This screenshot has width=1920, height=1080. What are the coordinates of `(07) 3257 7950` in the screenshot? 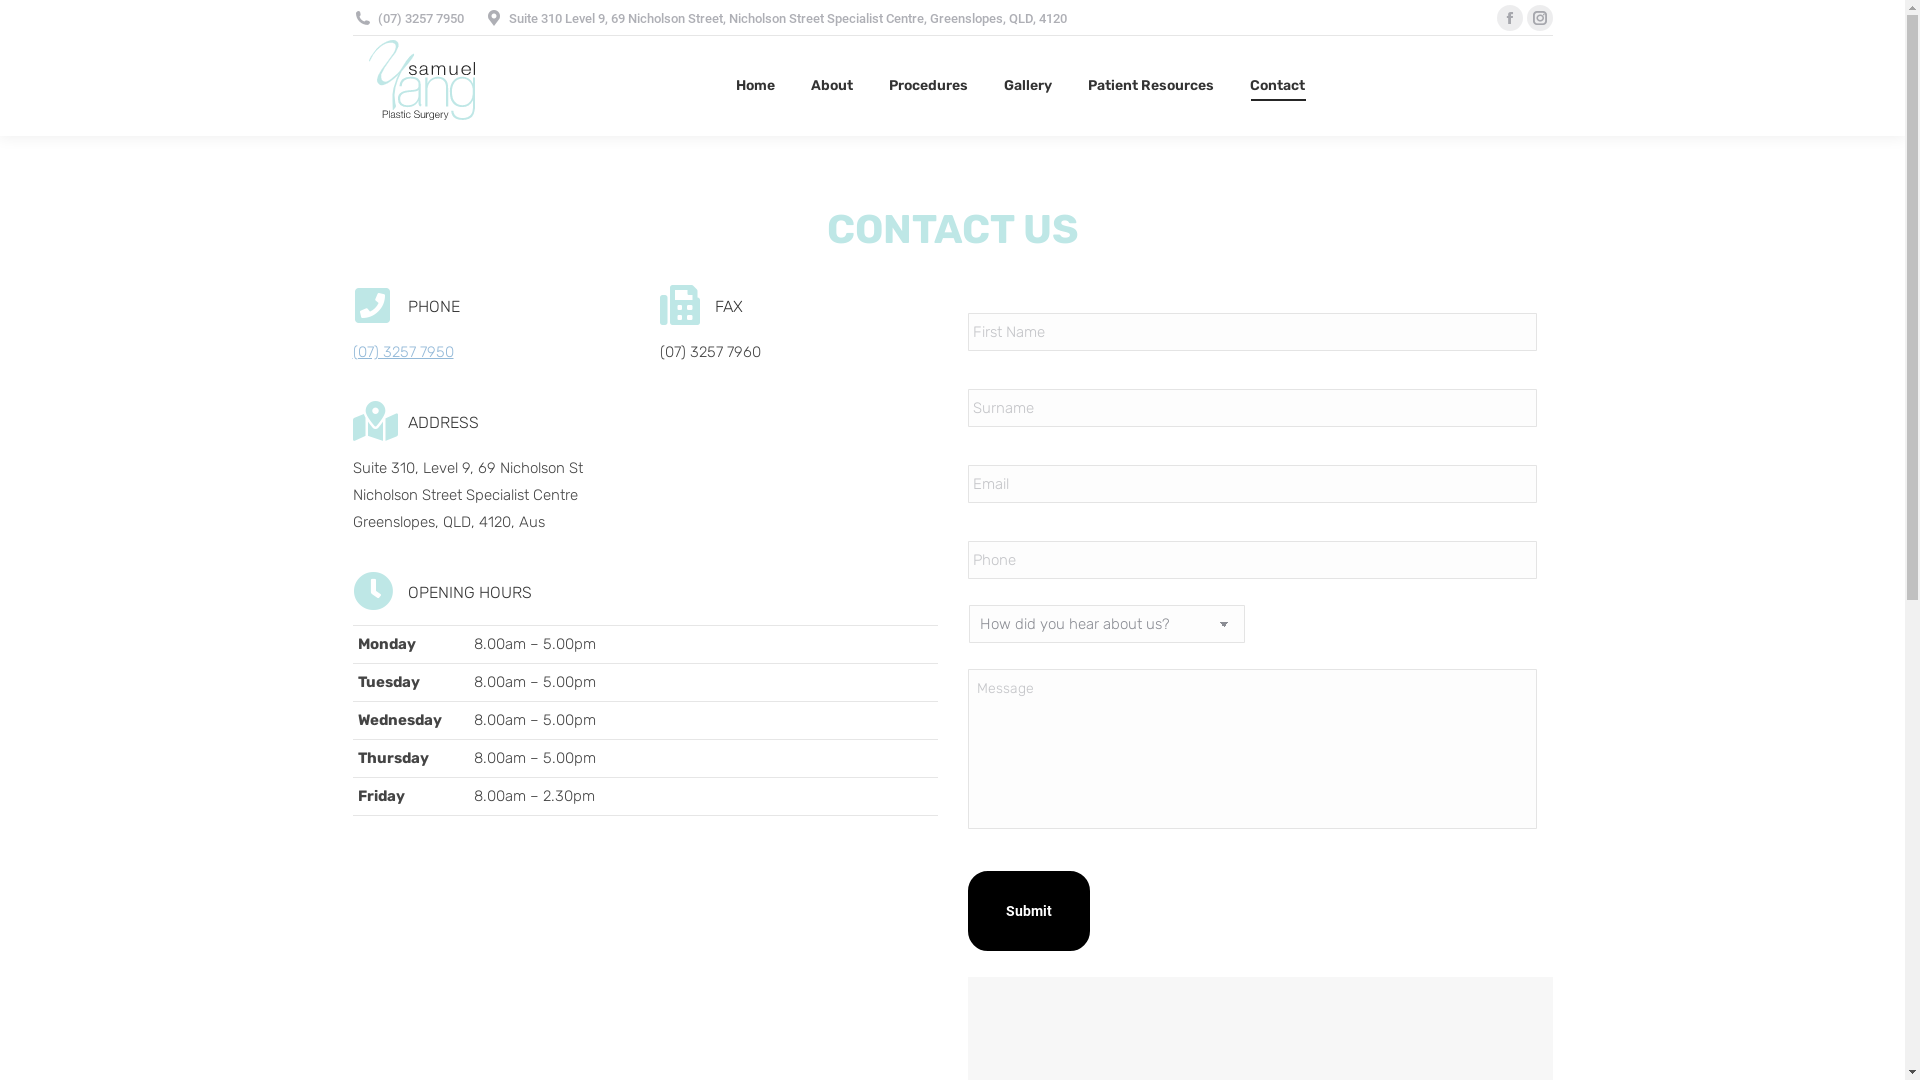 It's located at (421, 18).